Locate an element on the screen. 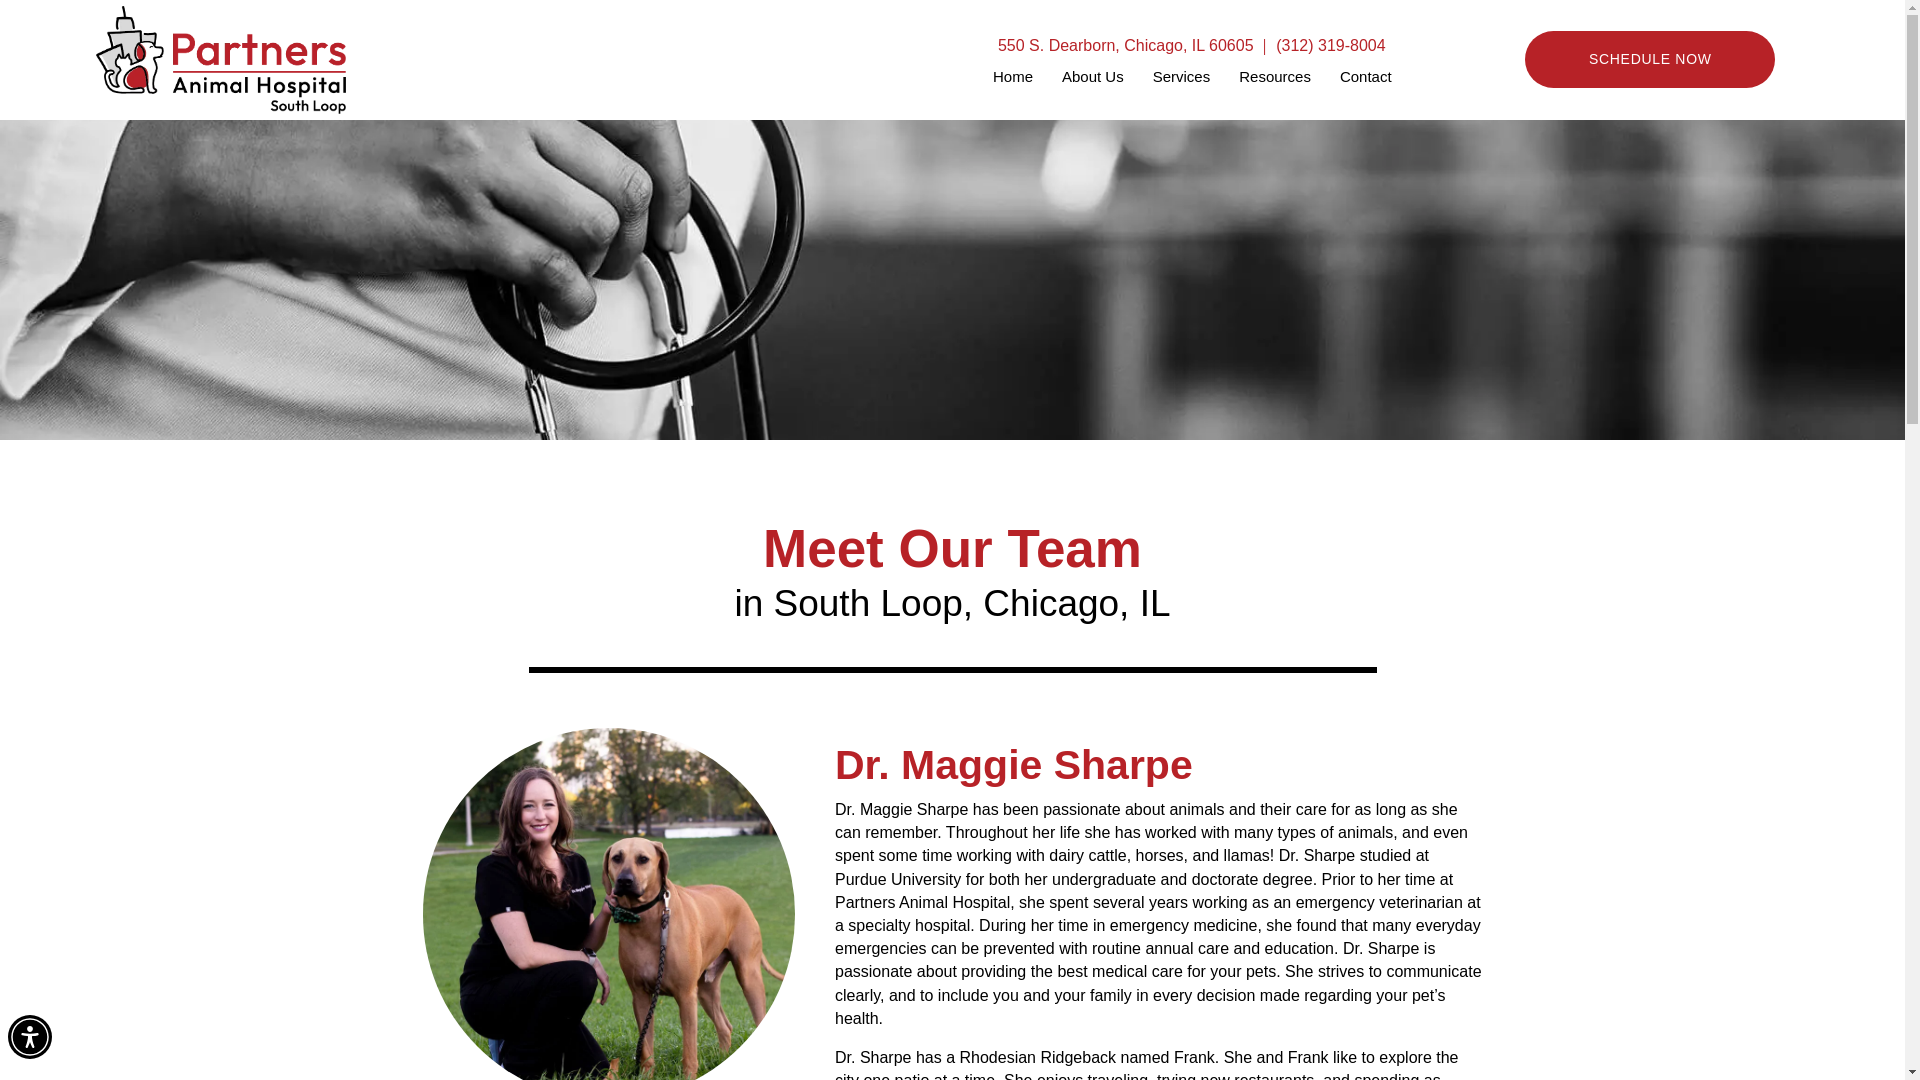 This screenshot has width=1920, height=1080. About Us is located at coordinates (1093, 77).